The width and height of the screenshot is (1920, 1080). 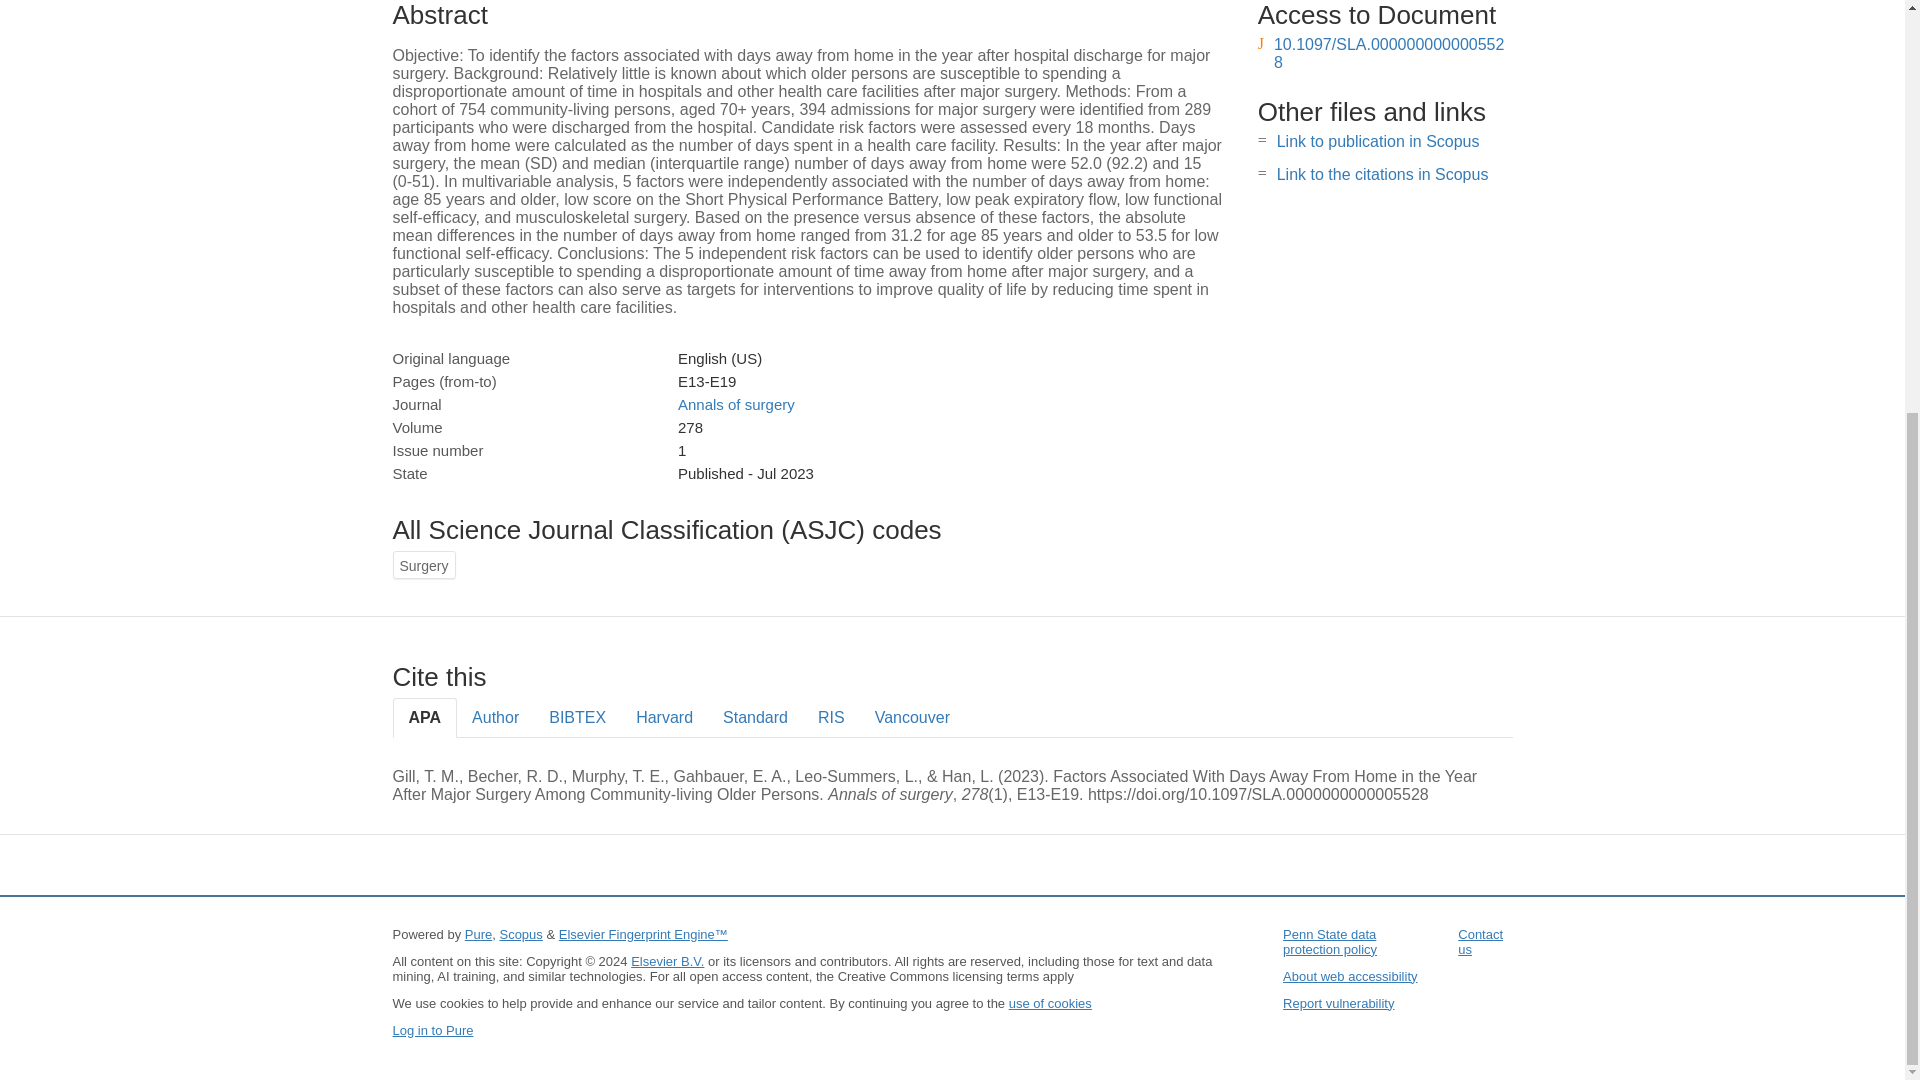 What do you see at coordinates (668, 960) in the screenshot?
I see `Elsevier B.V.` at bounding box center [668, 960].